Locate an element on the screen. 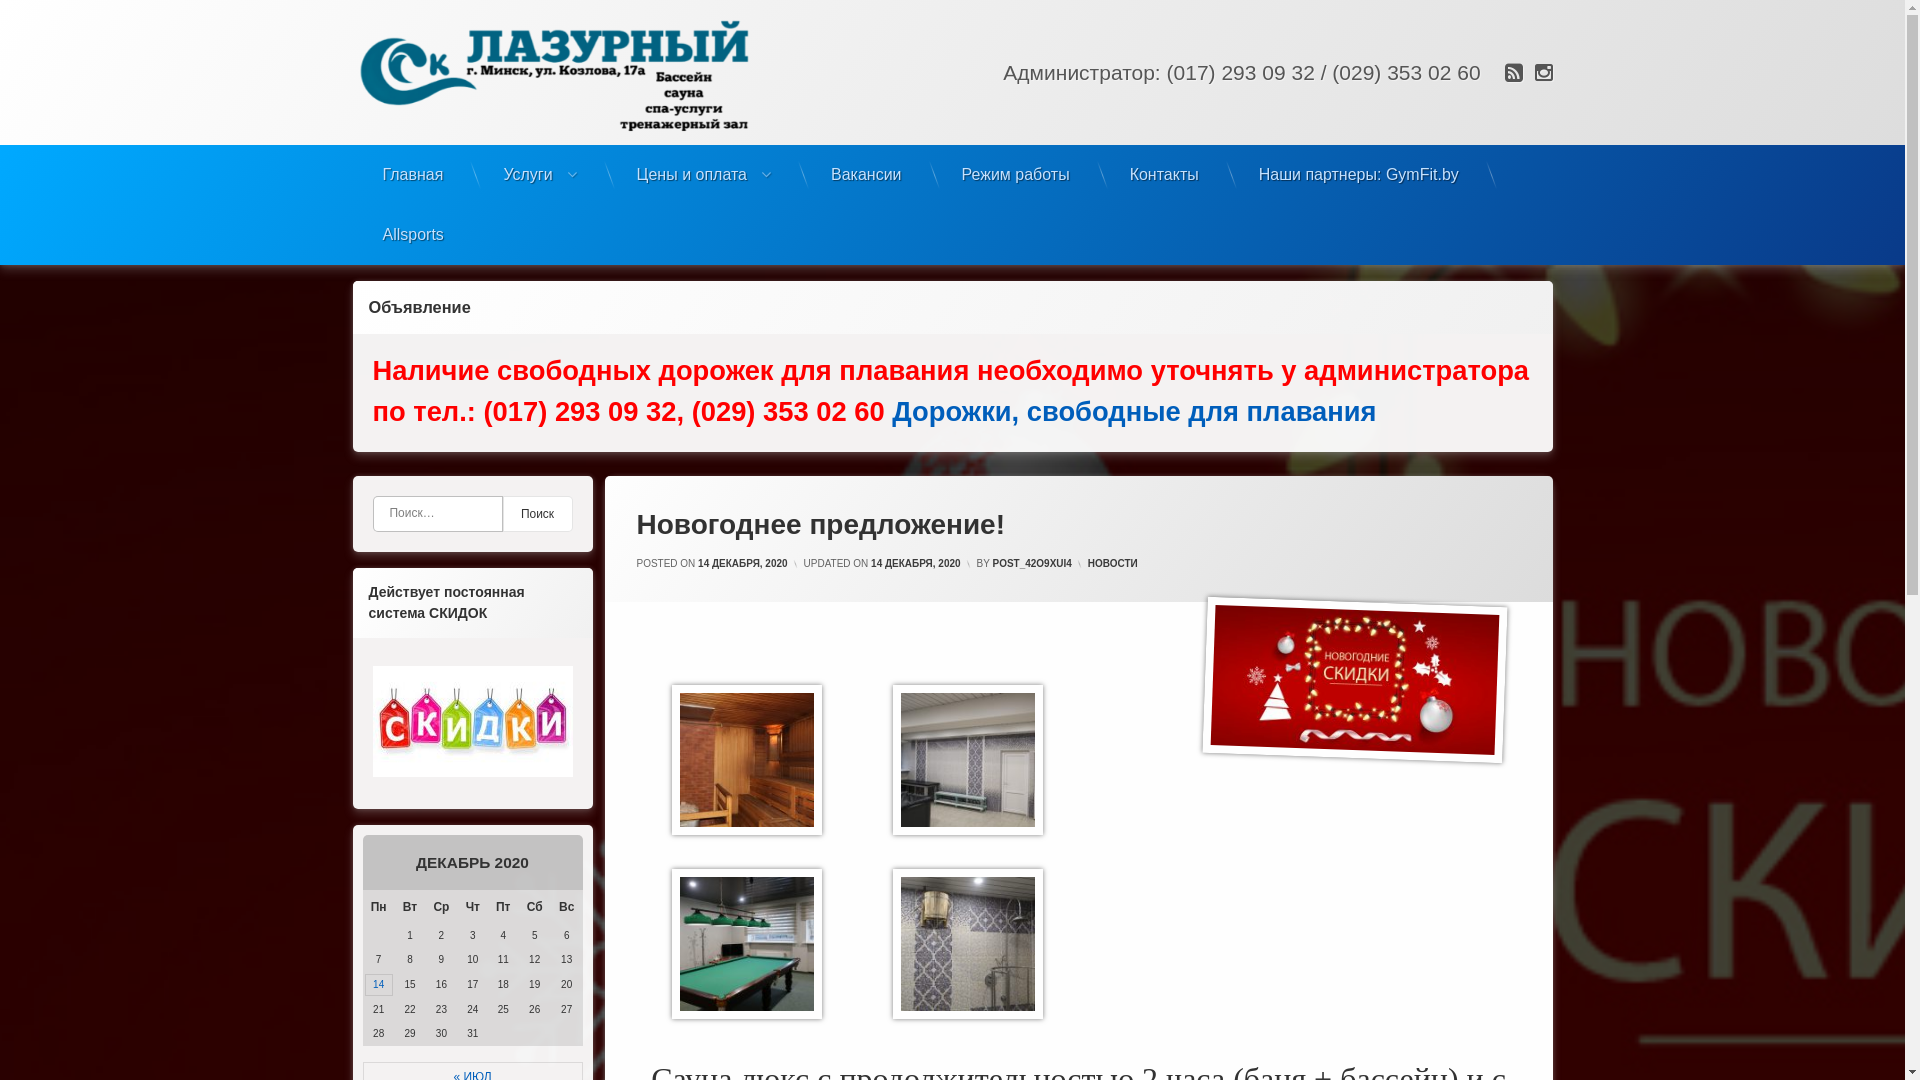 This screenshot has height=1080, width=1920. POST_42O9XUI4 is located at coordinates (1032, 564).